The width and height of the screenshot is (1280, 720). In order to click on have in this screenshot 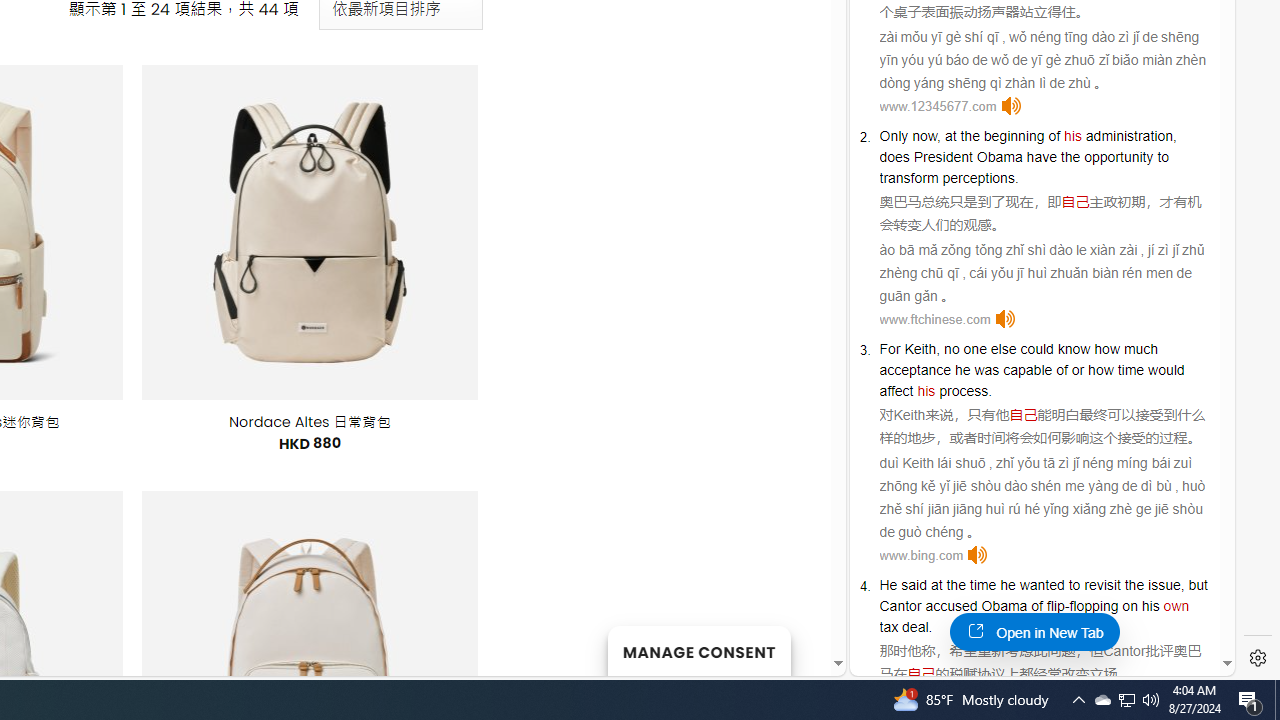, I will do `click(1042, 156)`.